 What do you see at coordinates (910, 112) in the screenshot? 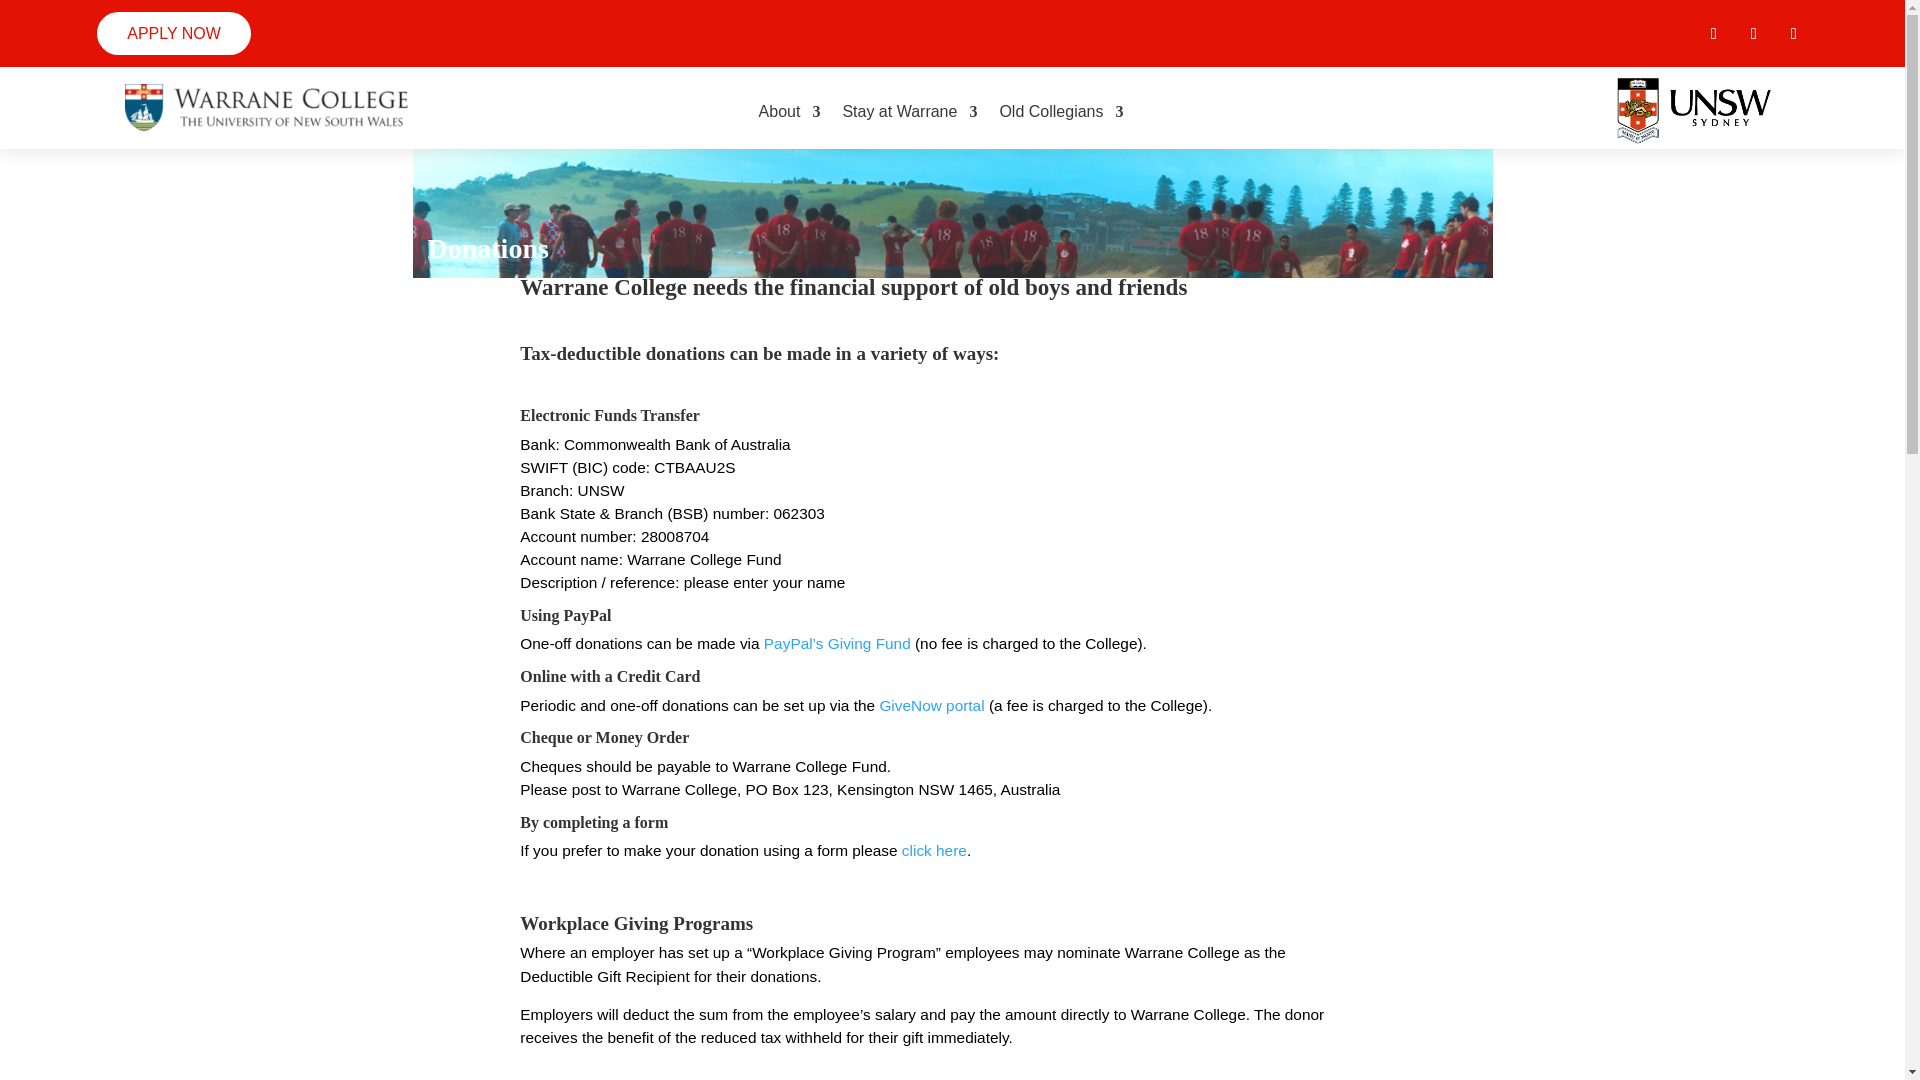
I see `Stay at Warrane` at bounding box center [910, 112].